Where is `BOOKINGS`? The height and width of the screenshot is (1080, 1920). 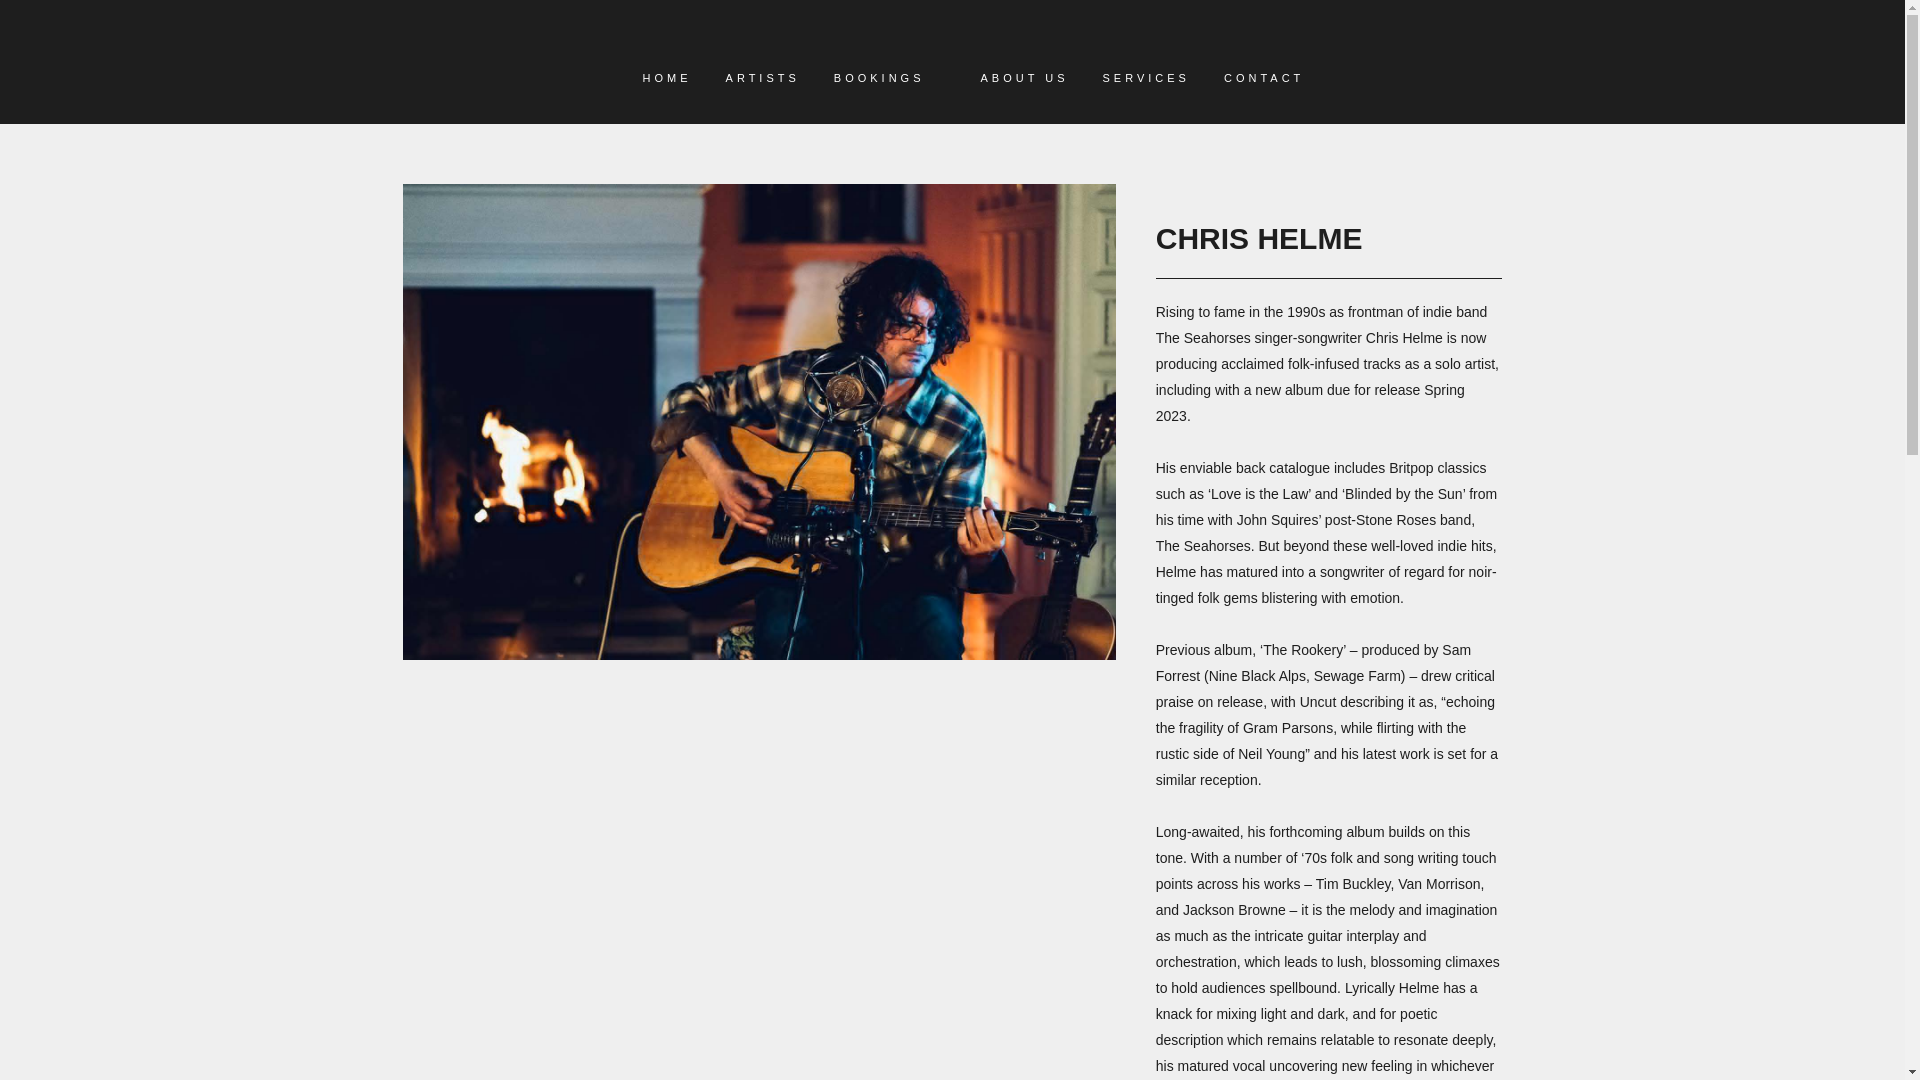
BOOKINGS is located at coordinates (880, 78).